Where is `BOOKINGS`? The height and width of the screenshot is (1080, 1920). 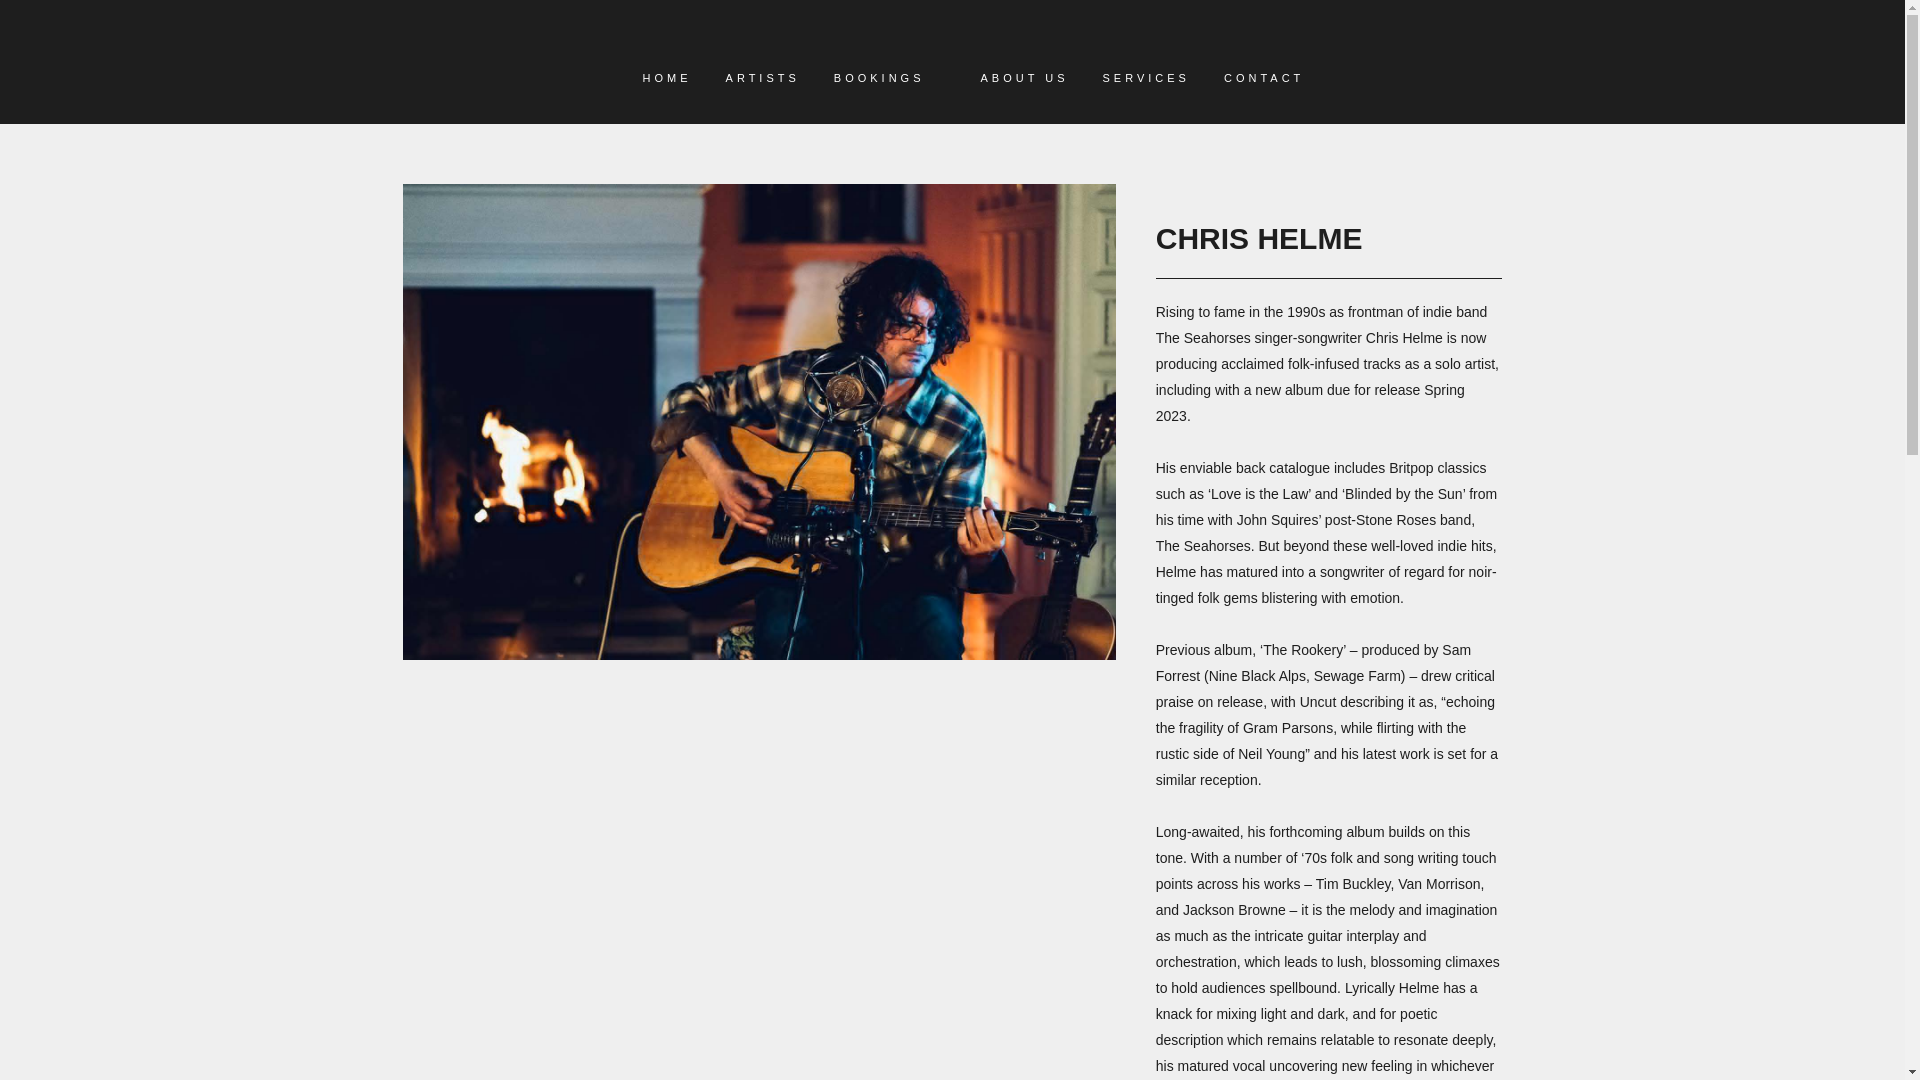
BOOKINGS is located at coordinates (880, 78).